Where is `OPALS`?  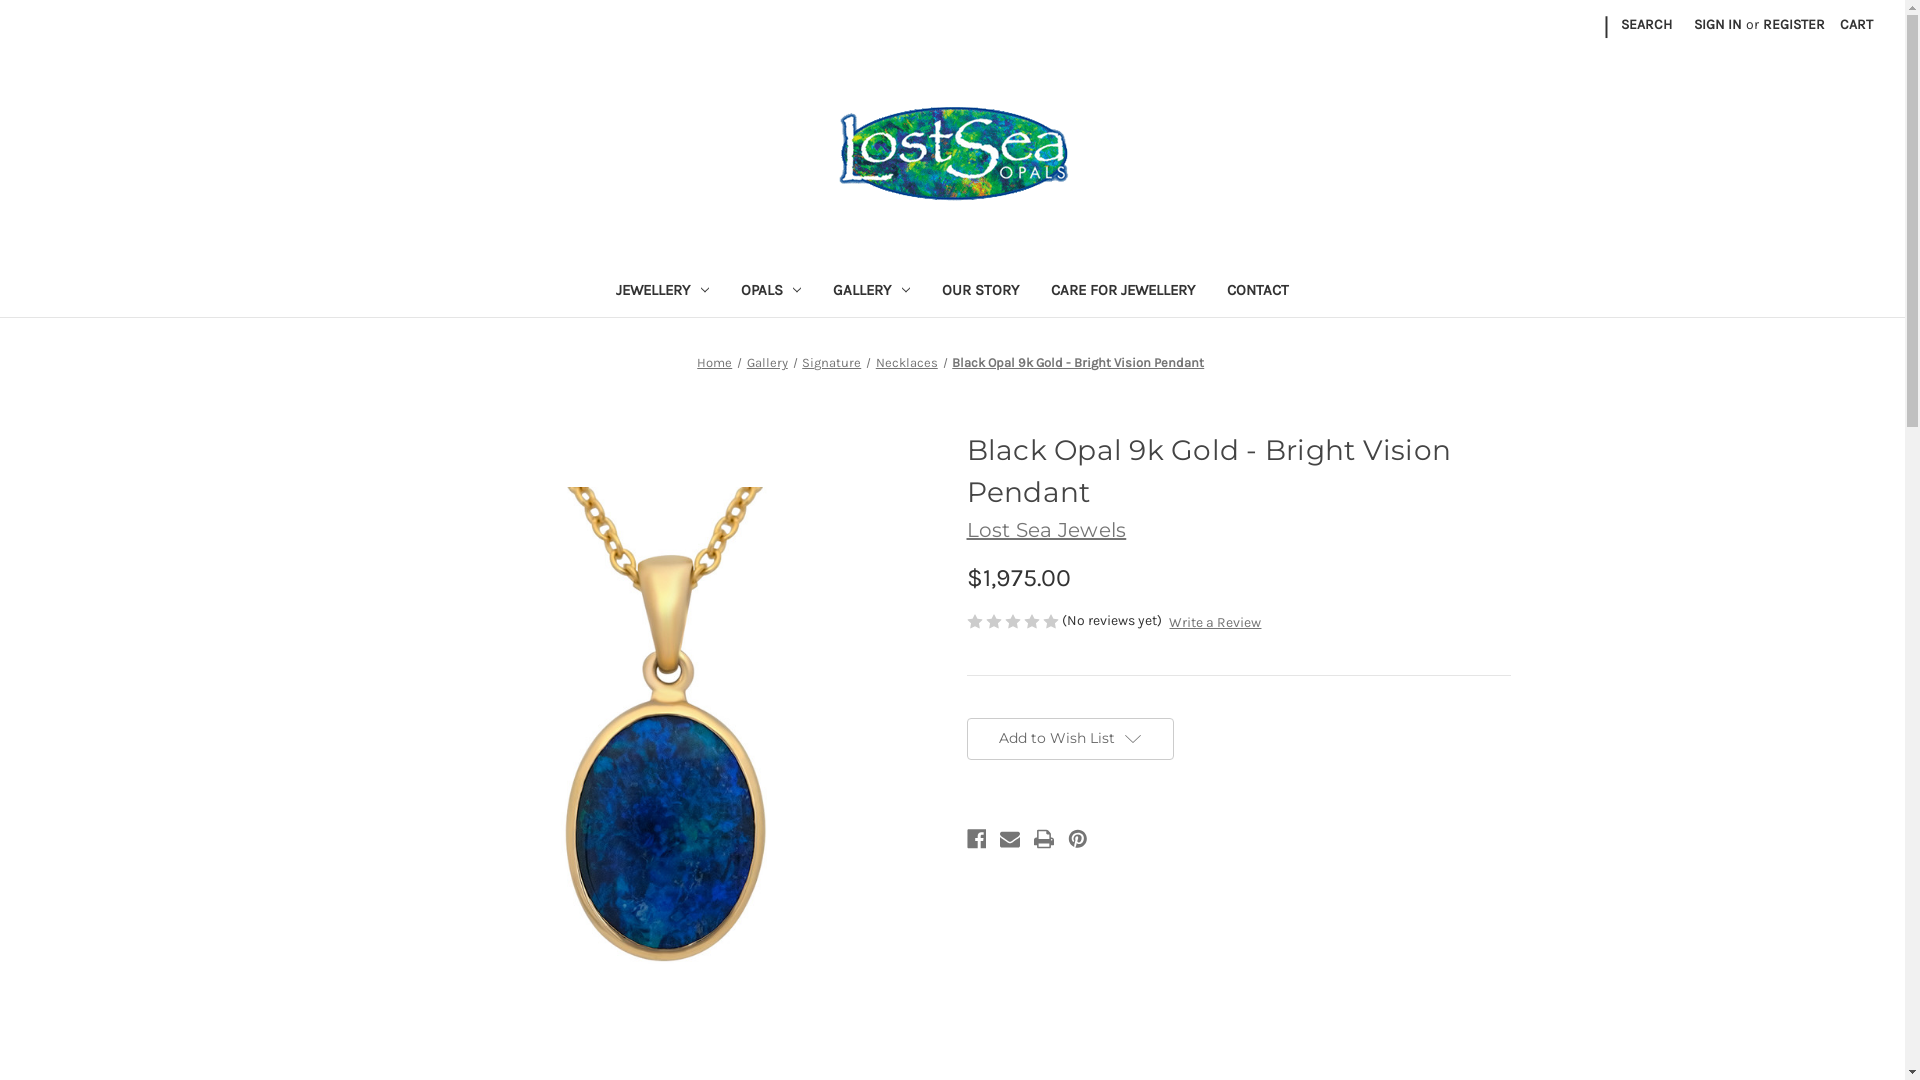
OPALS is located at coordinates (770, 292).